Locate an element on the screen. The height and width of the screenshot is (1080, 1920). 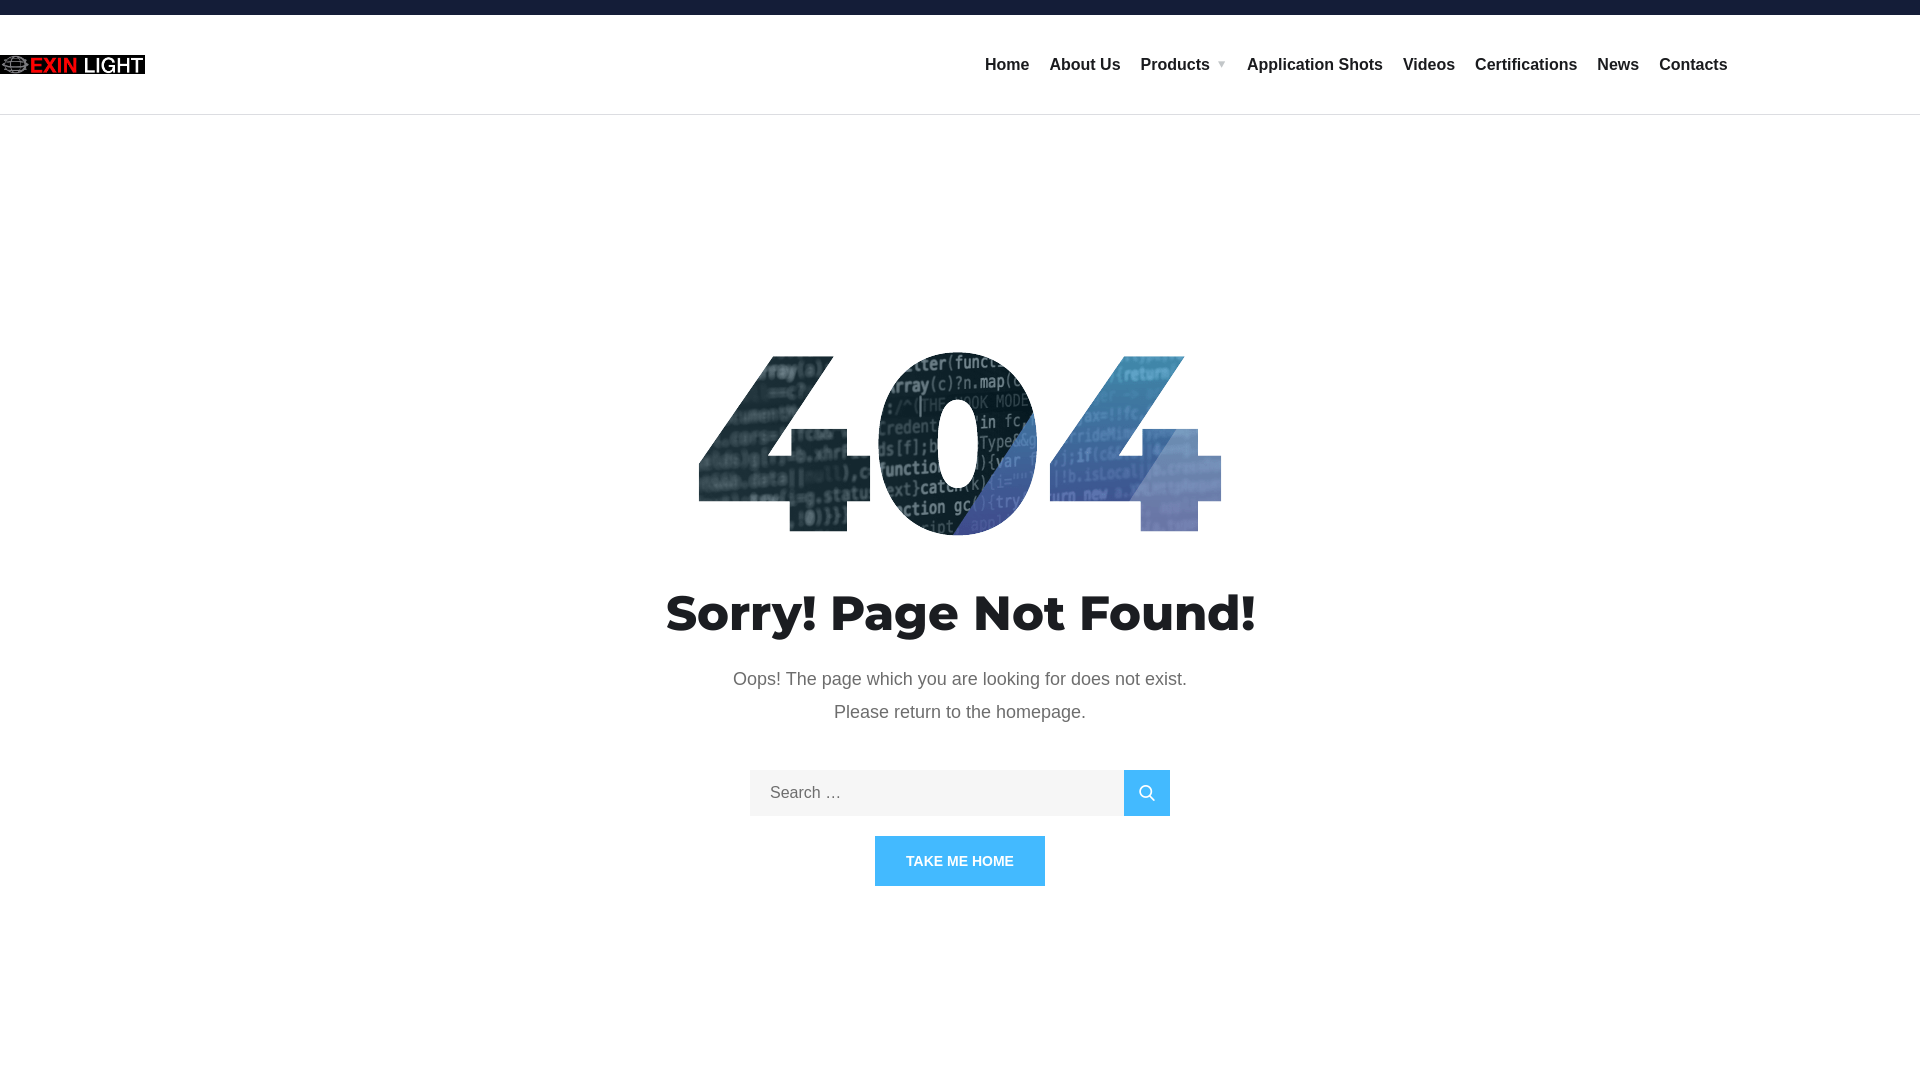
News is located at coordinates (1618, 64).